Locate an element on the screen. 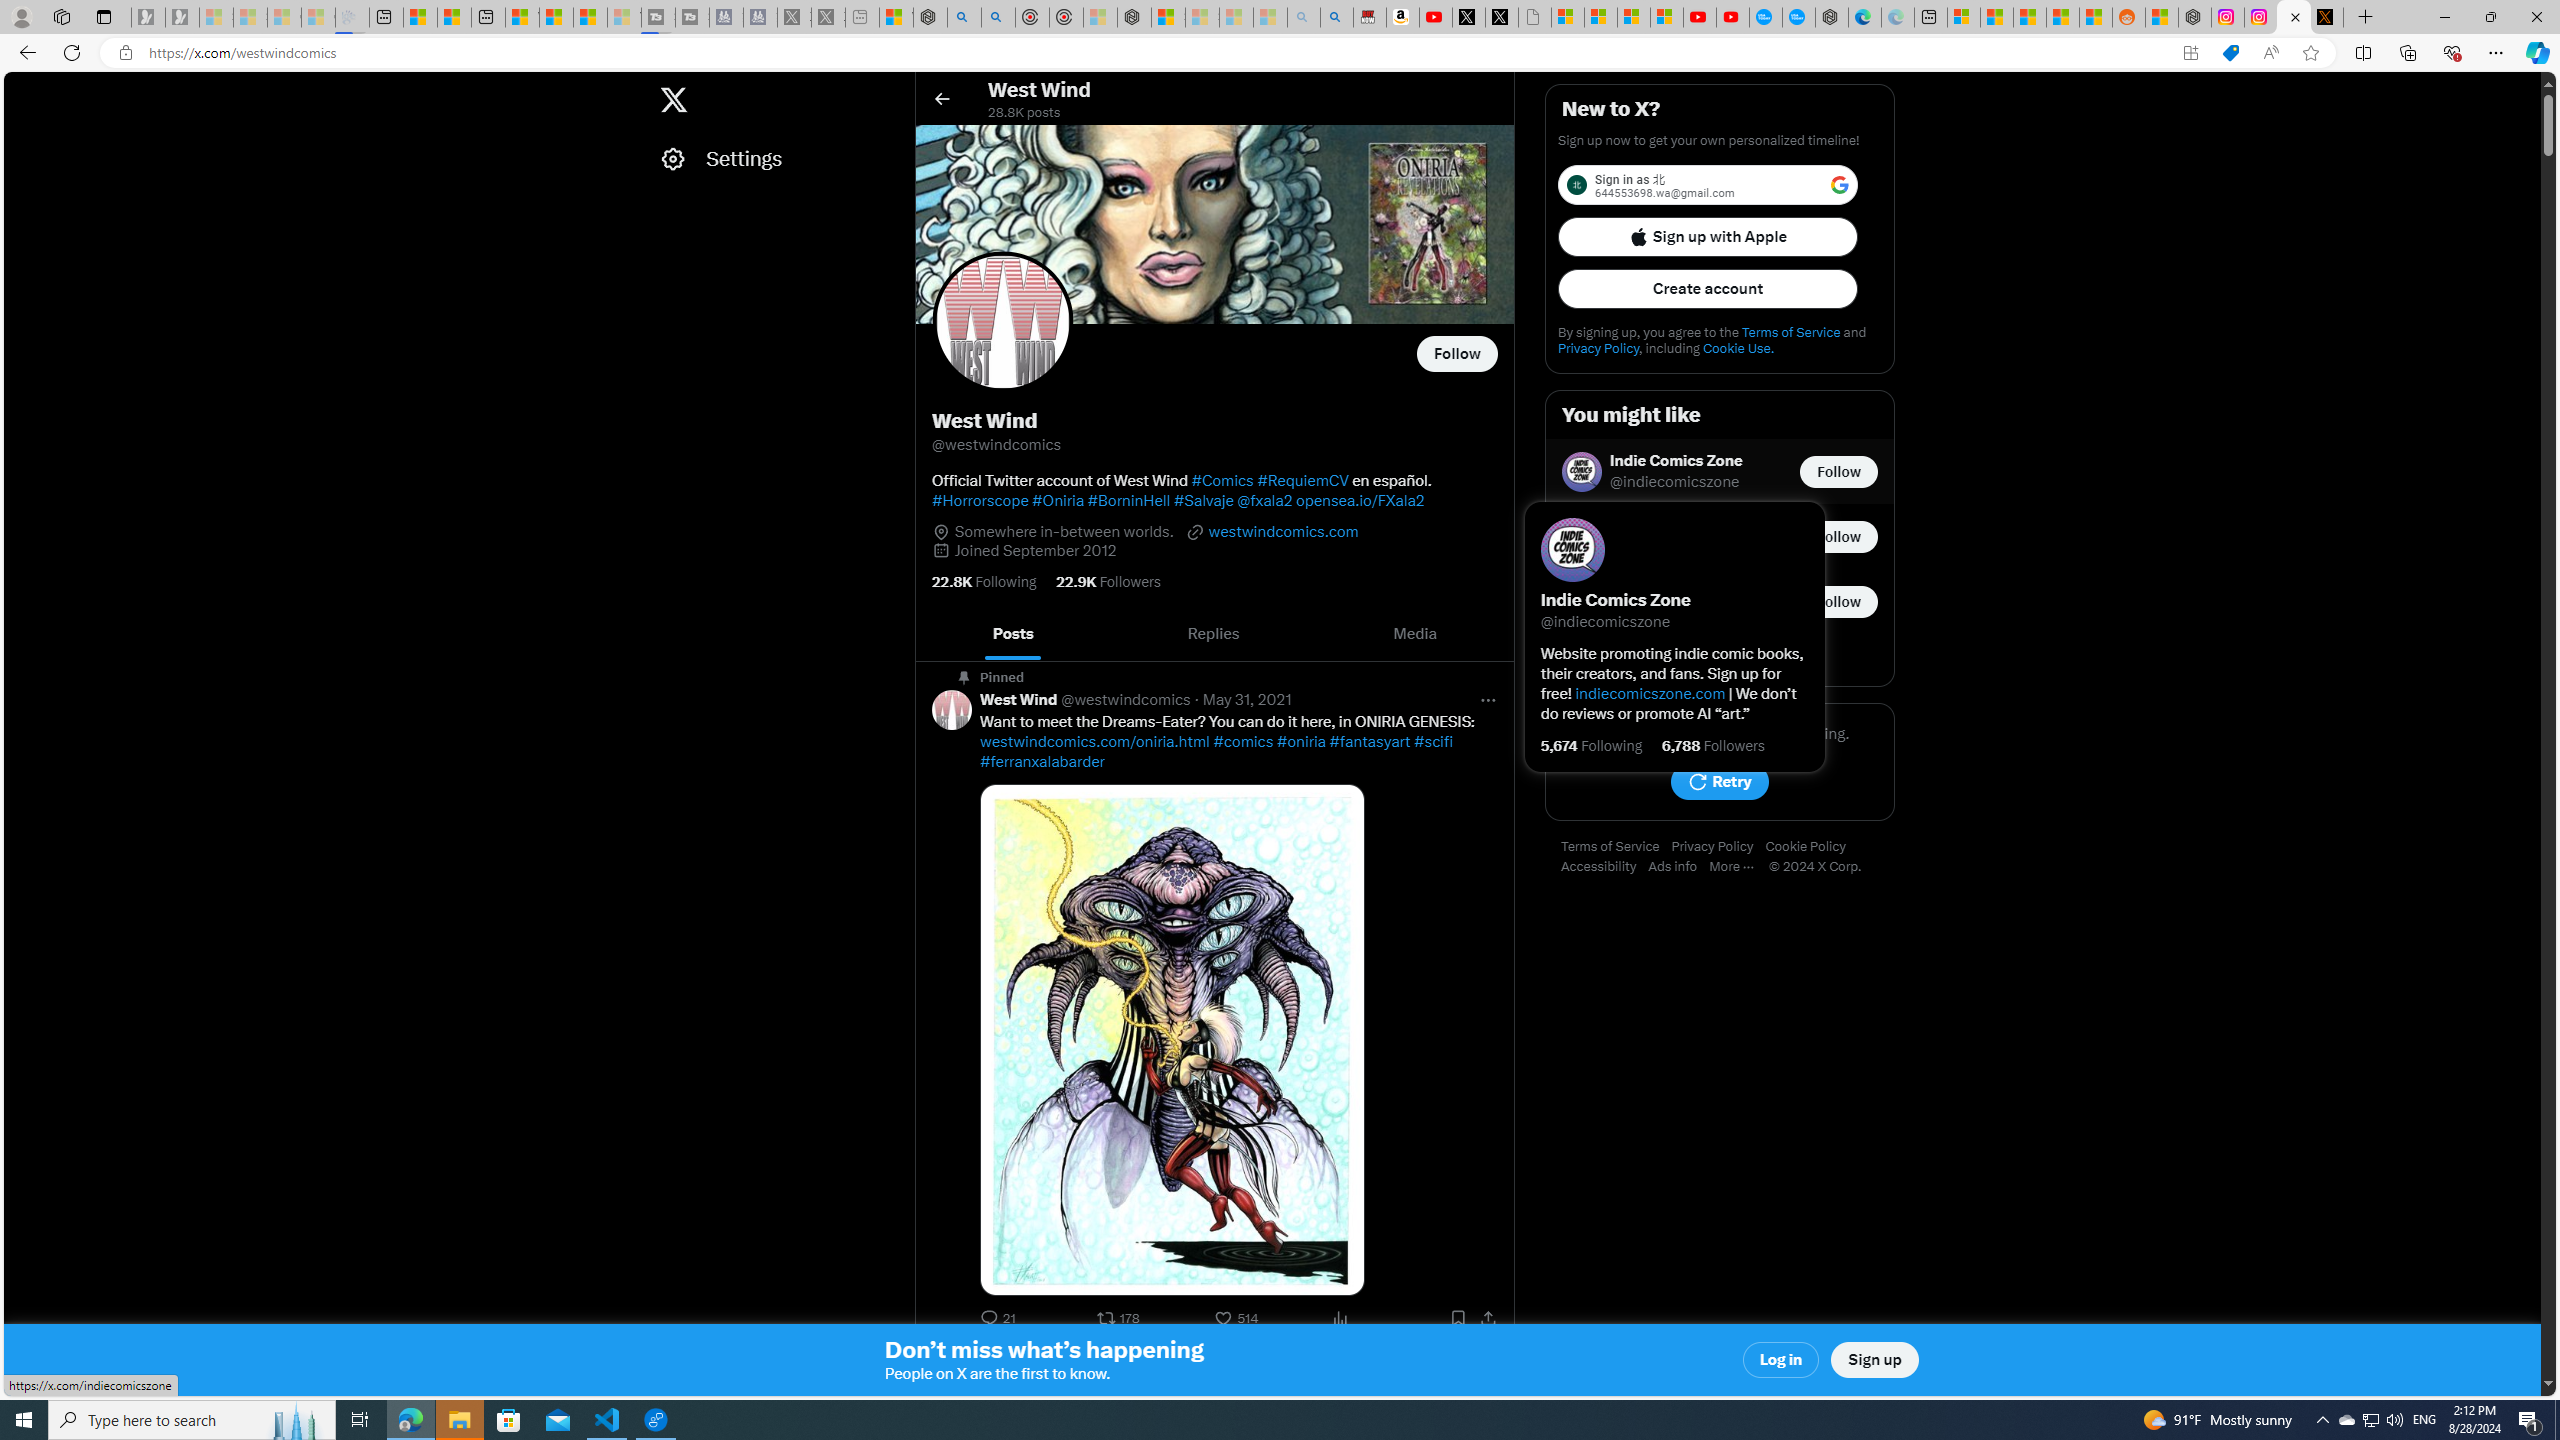 The image size is (2560, 1440). opensea.io/FXala2 is located at coordinates (1360, 500).